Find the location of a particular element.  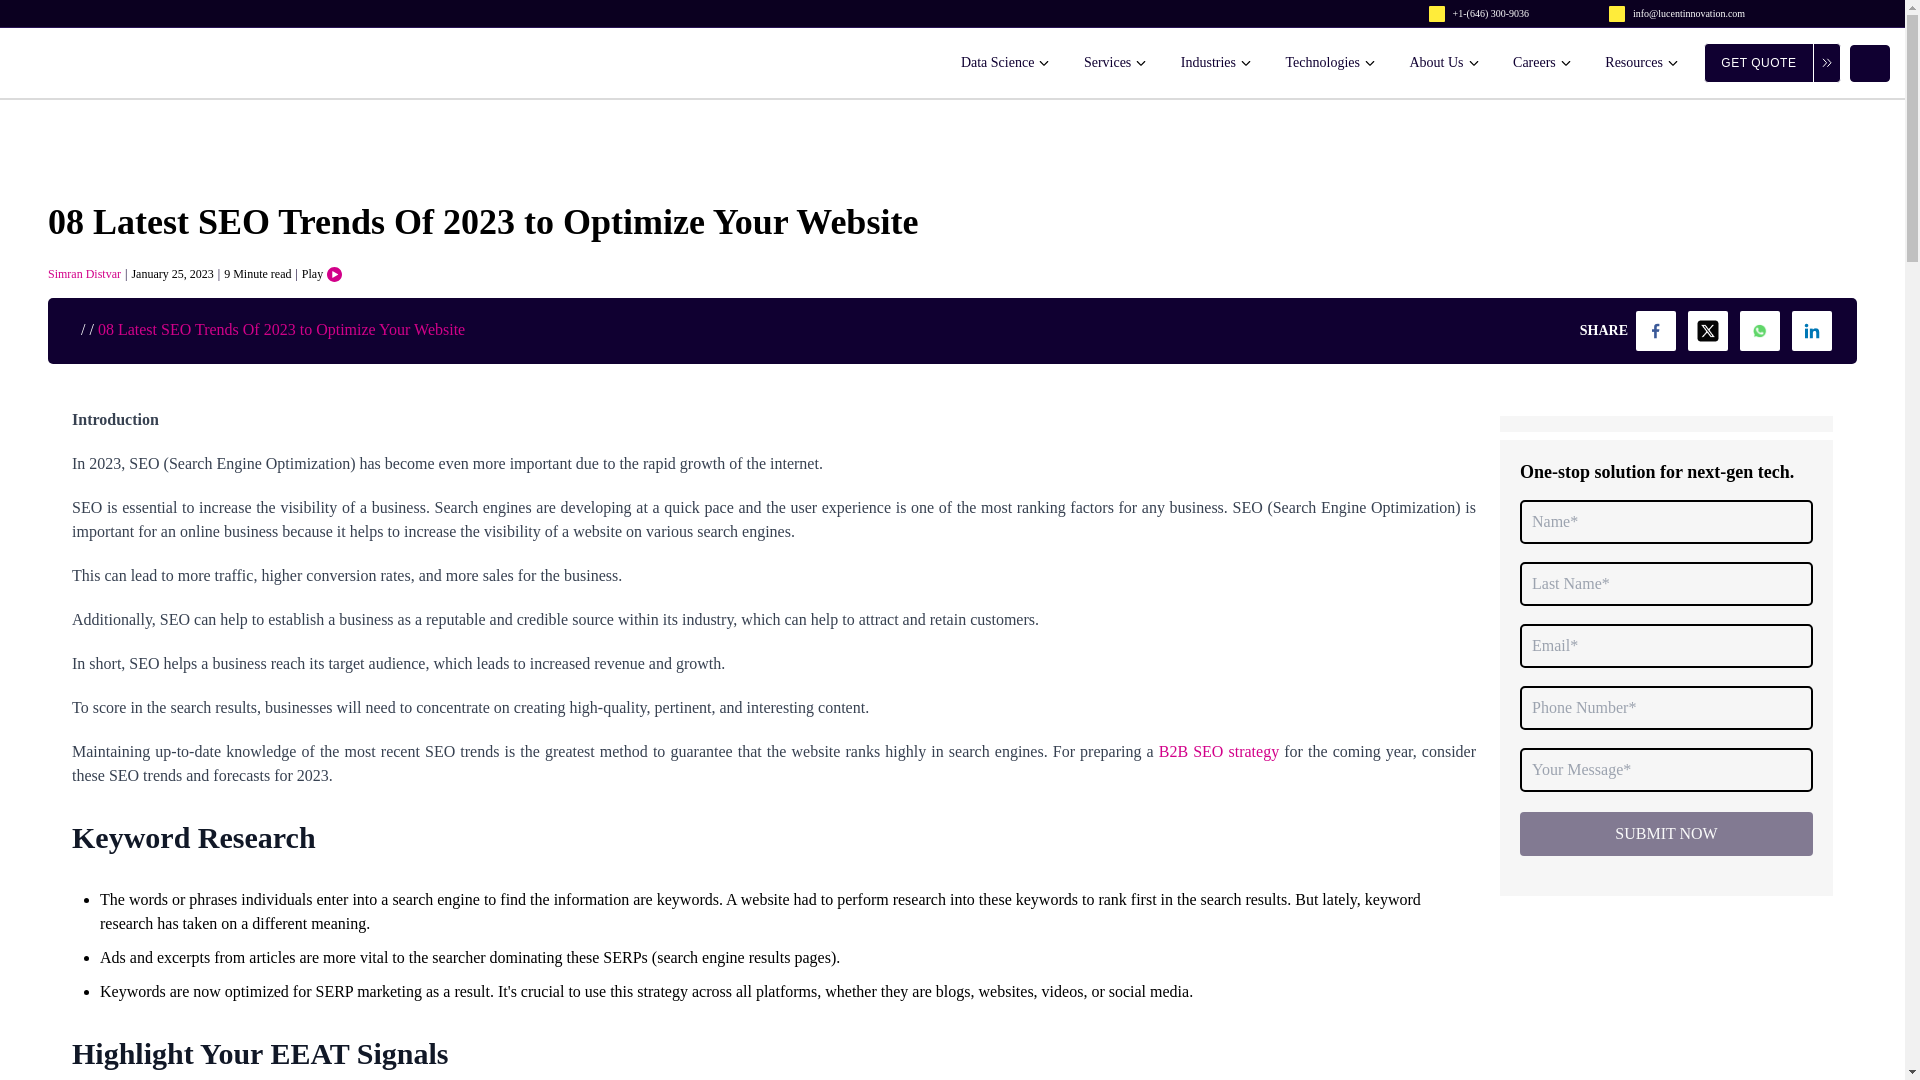

lucent innovation - facebook is located at coordinates (1656, 331).